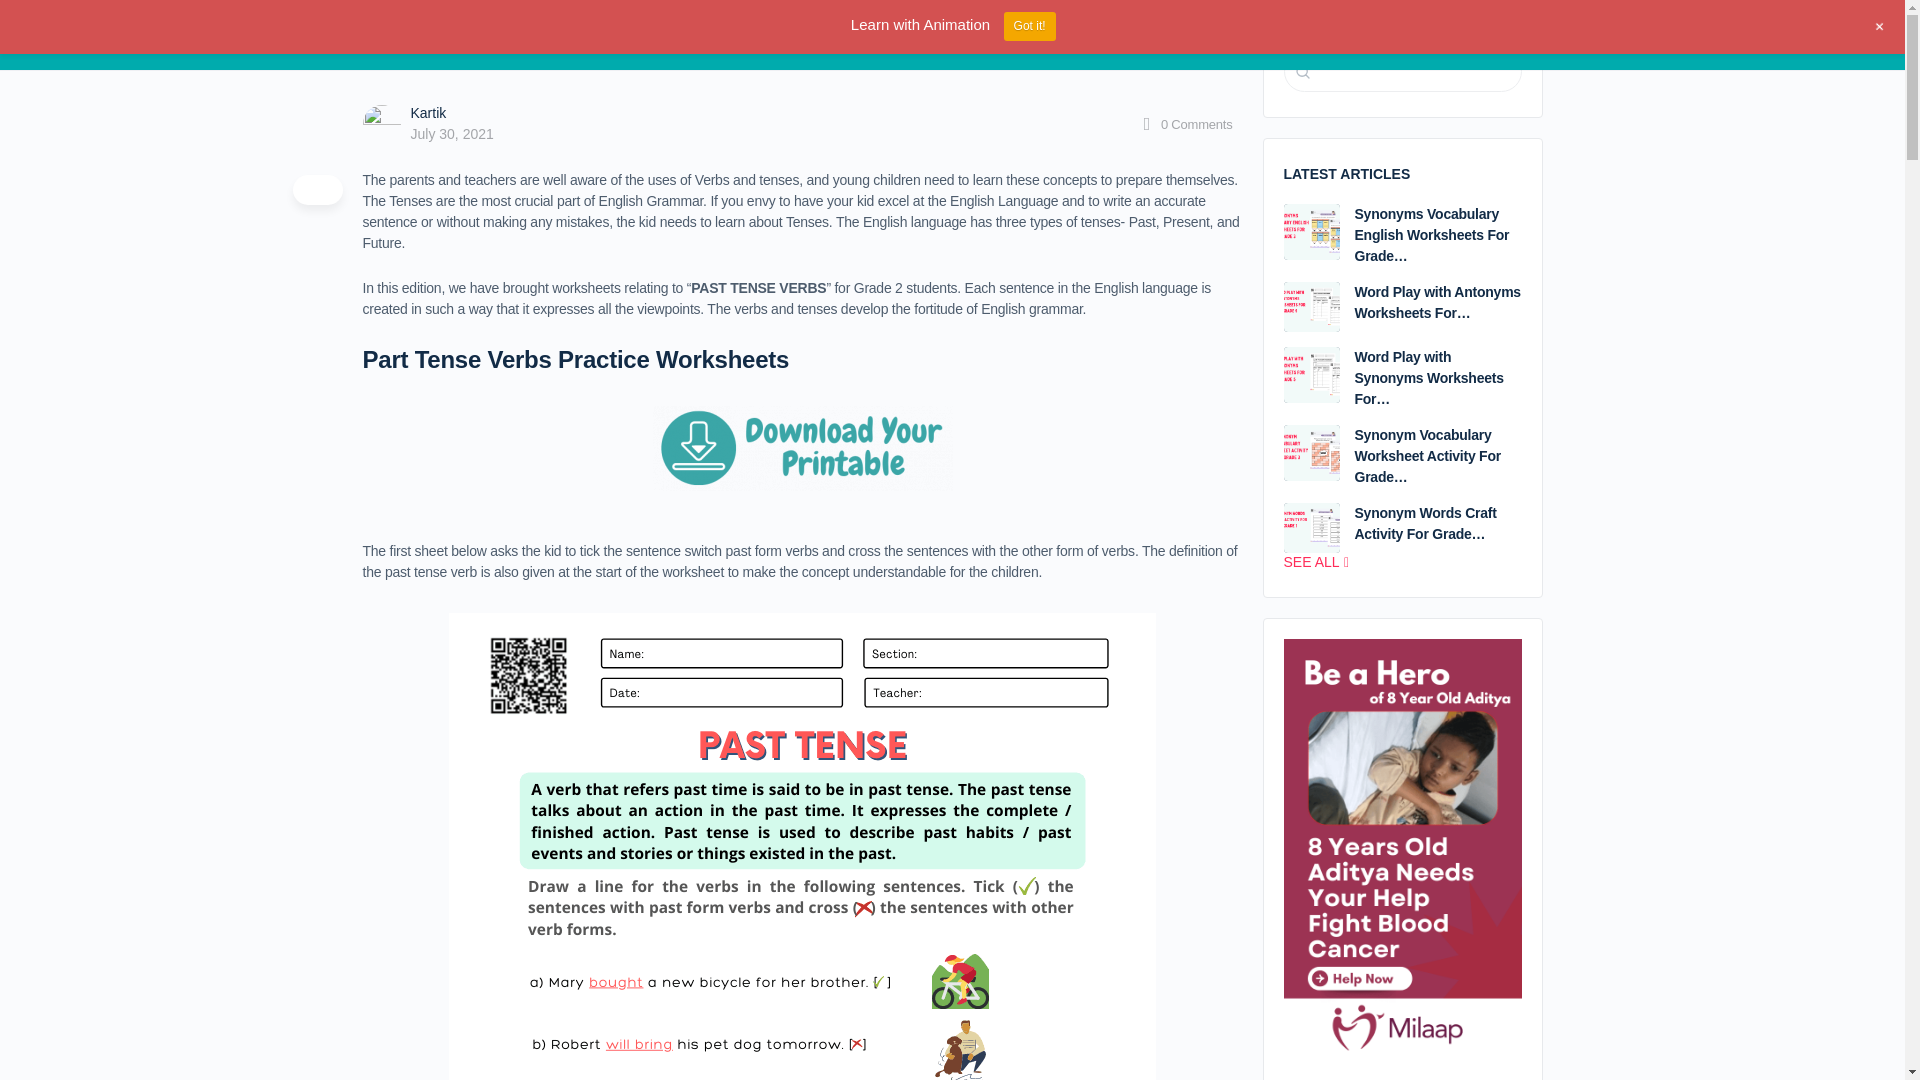 This screenshot has width=1920, height=1080. Describe the element at coordinates (1510, 34) in the screenshot. I see `Sign in` at that location.